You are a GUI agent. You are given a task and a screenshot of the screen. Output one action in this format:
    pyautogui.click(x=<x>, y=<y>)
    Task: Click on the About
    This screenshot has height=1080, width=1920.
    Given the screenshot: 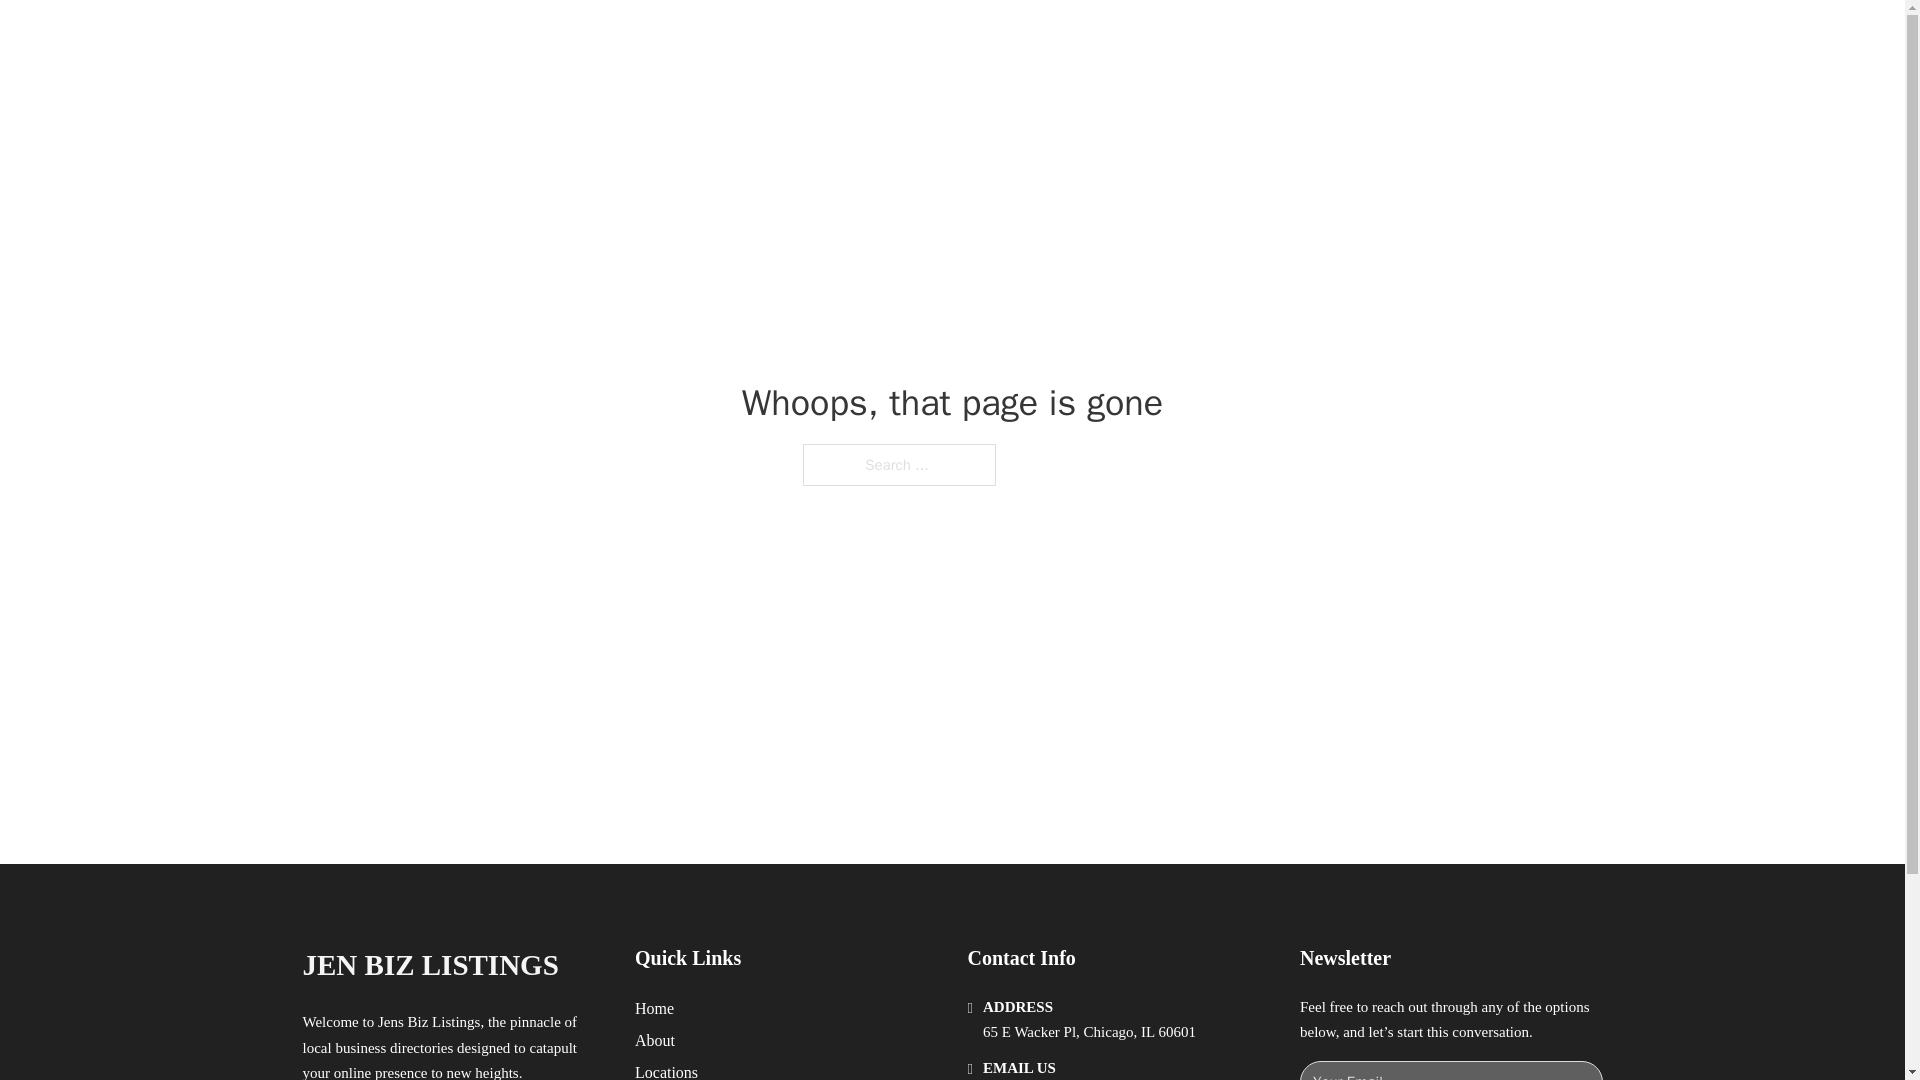 What is the action you would take?
    pyautogui.click(x=655, y=1040)
    